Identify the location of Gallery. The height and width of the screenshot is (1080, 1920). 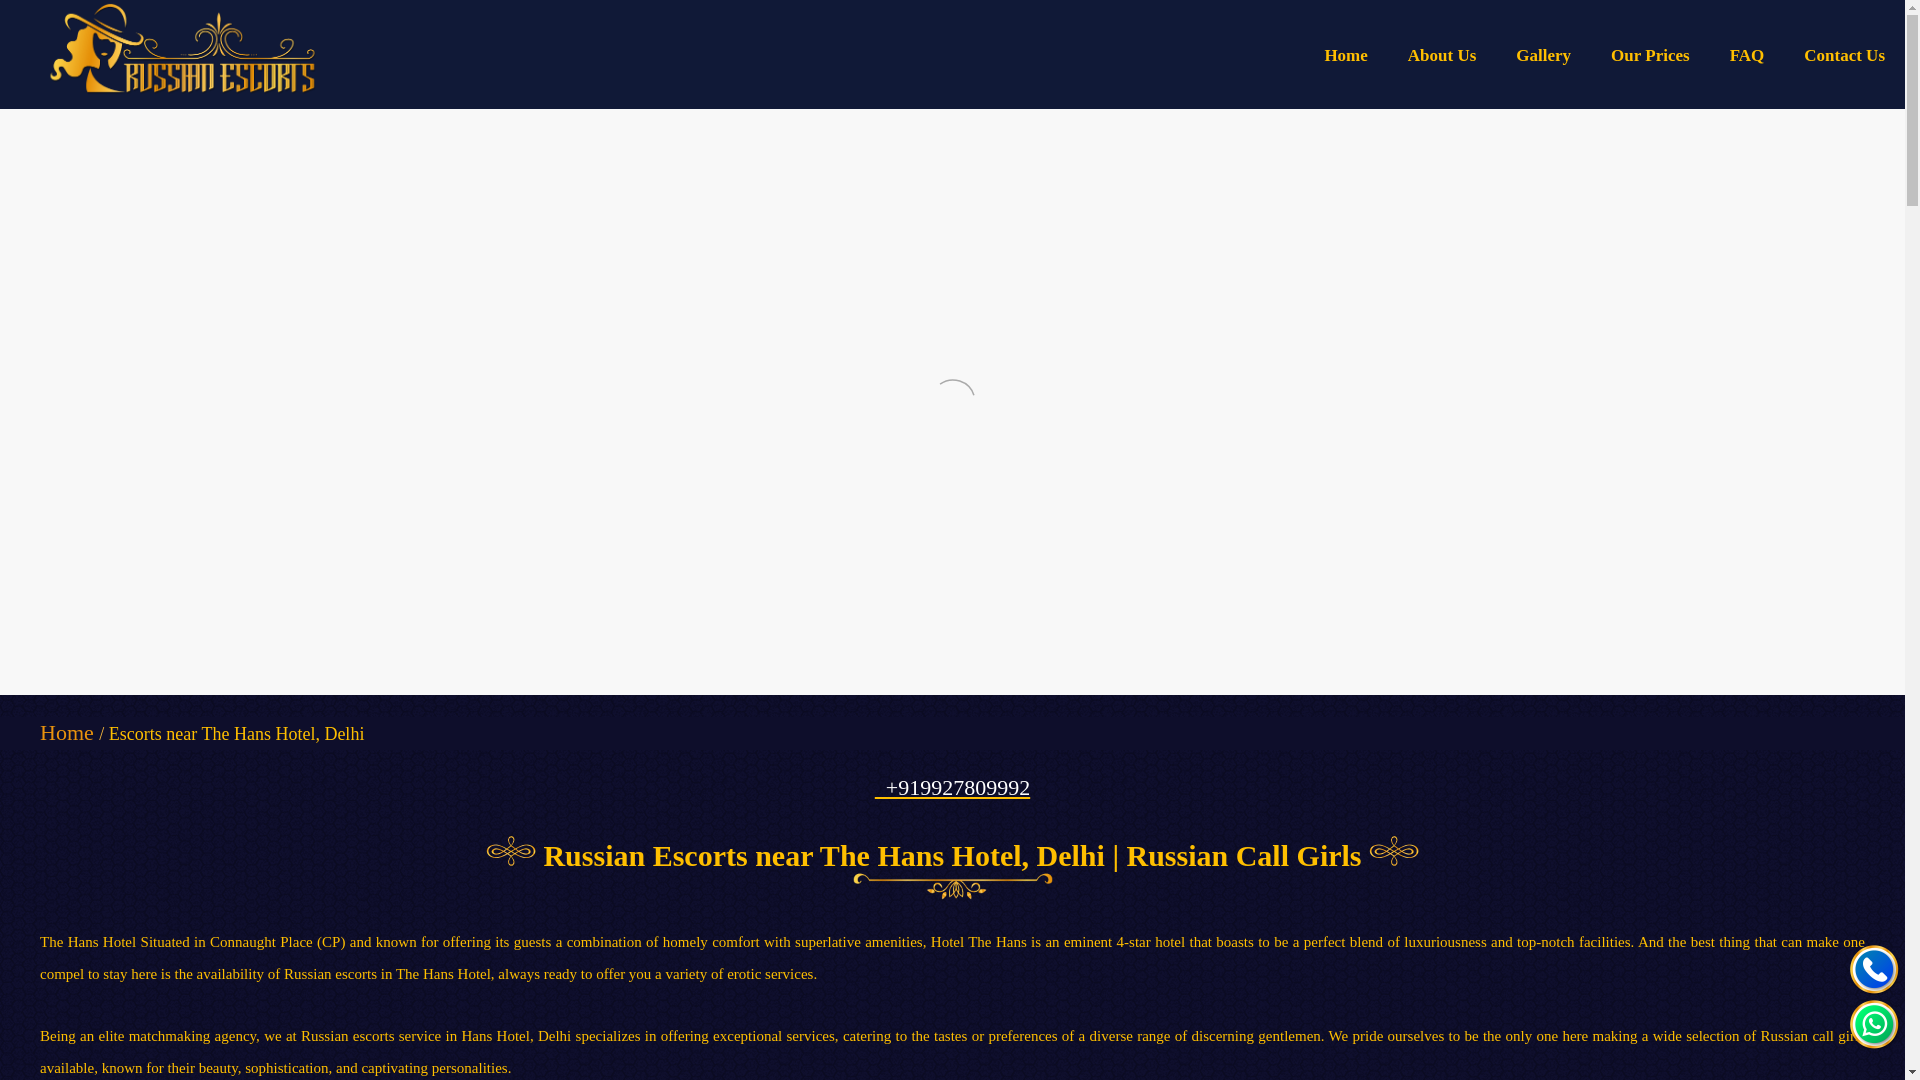
(1543, 56).